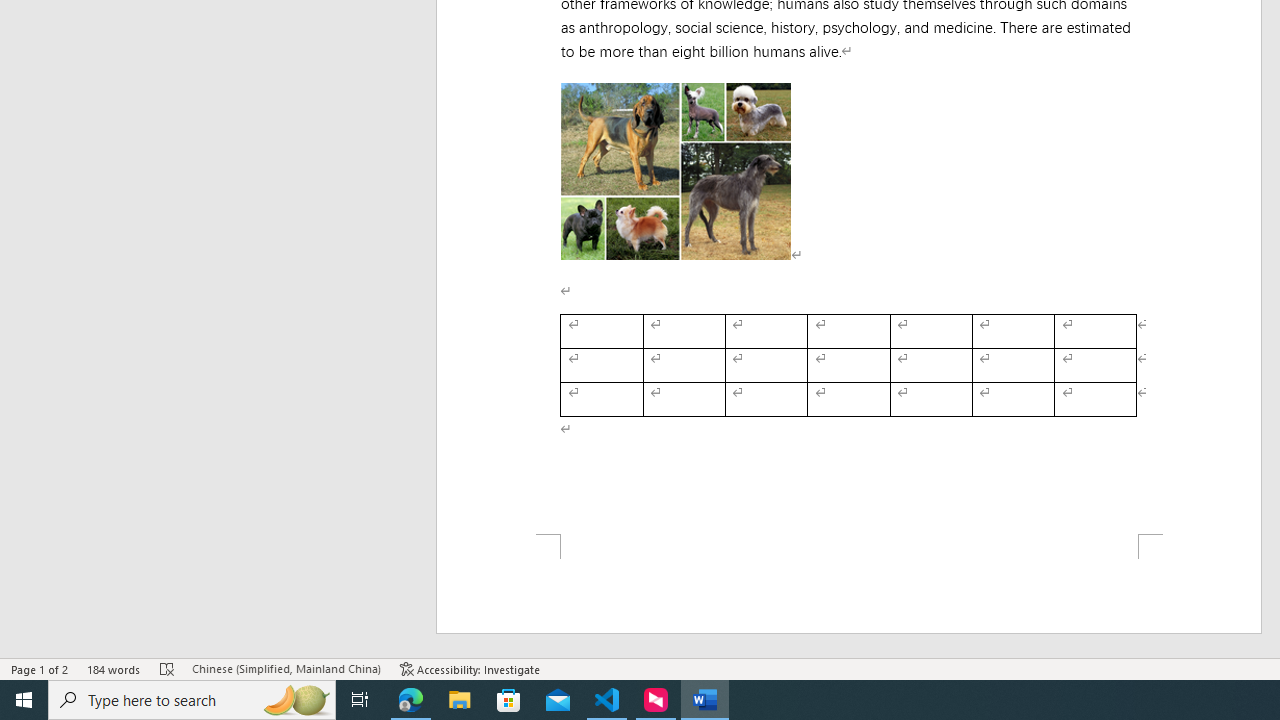 The height and width of the screenshot is (720, 1280). I want to click on Page Number Page 1 of 2, so click(40, 668).